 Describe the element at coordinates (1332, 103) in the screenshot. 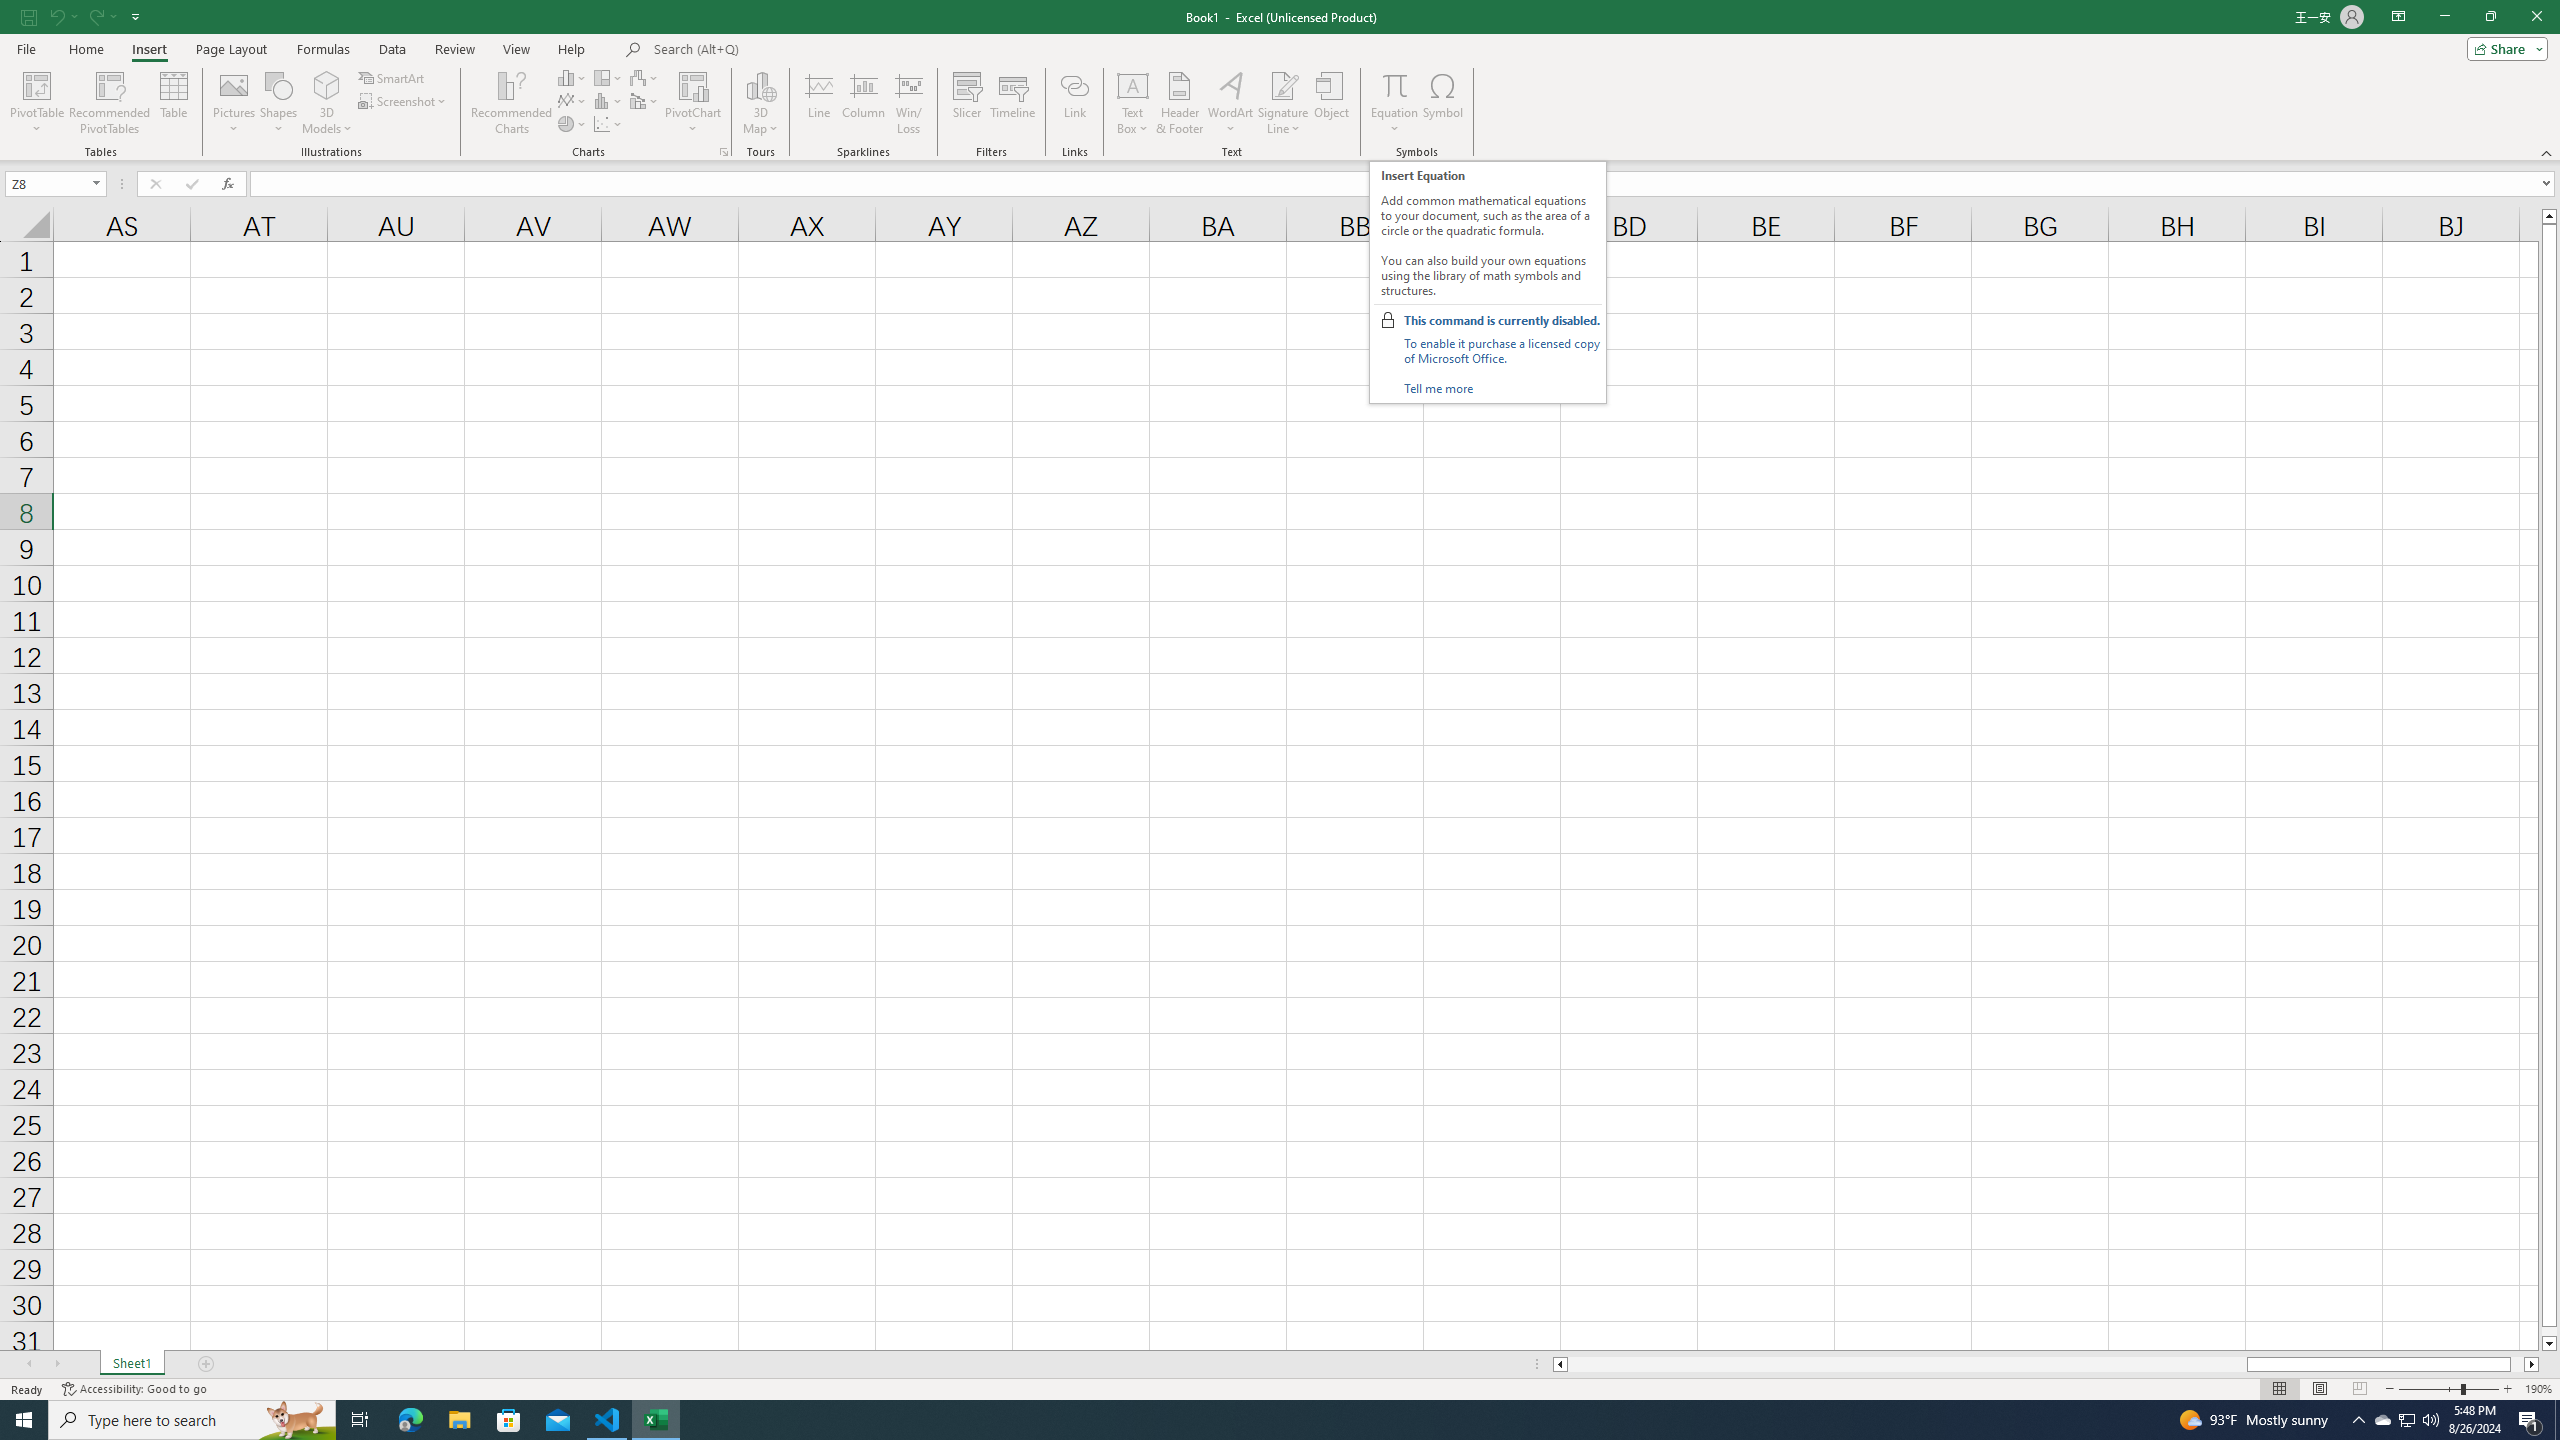

I see `Object...` at that location.